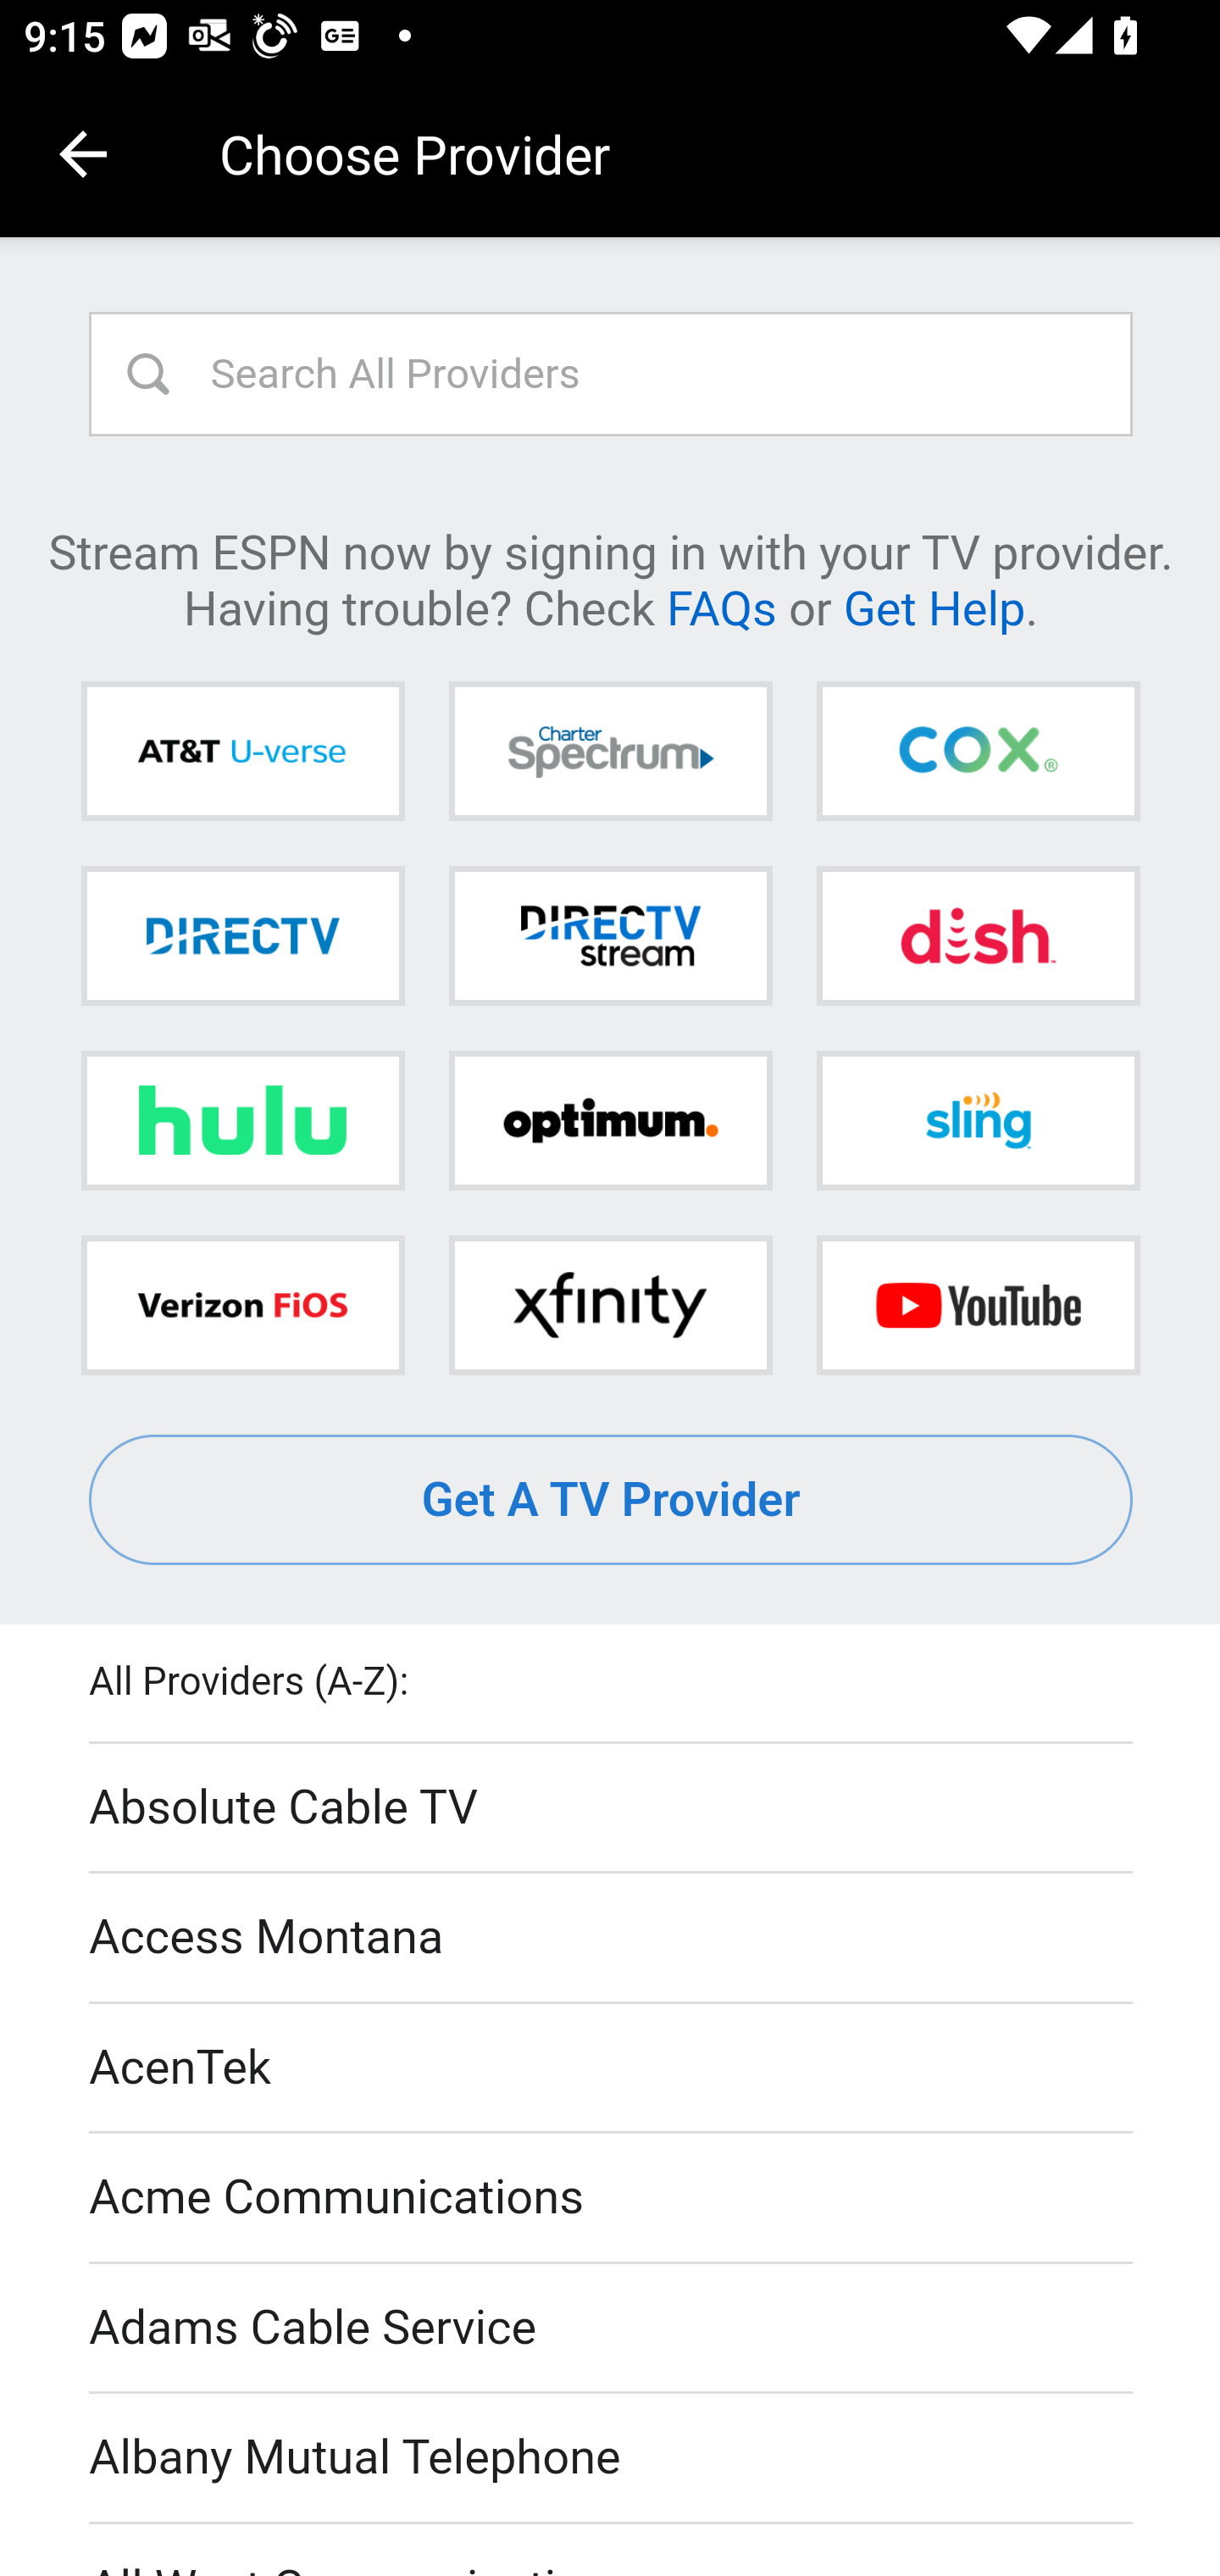  I want to click on AcenTek, so click(612, 2068).